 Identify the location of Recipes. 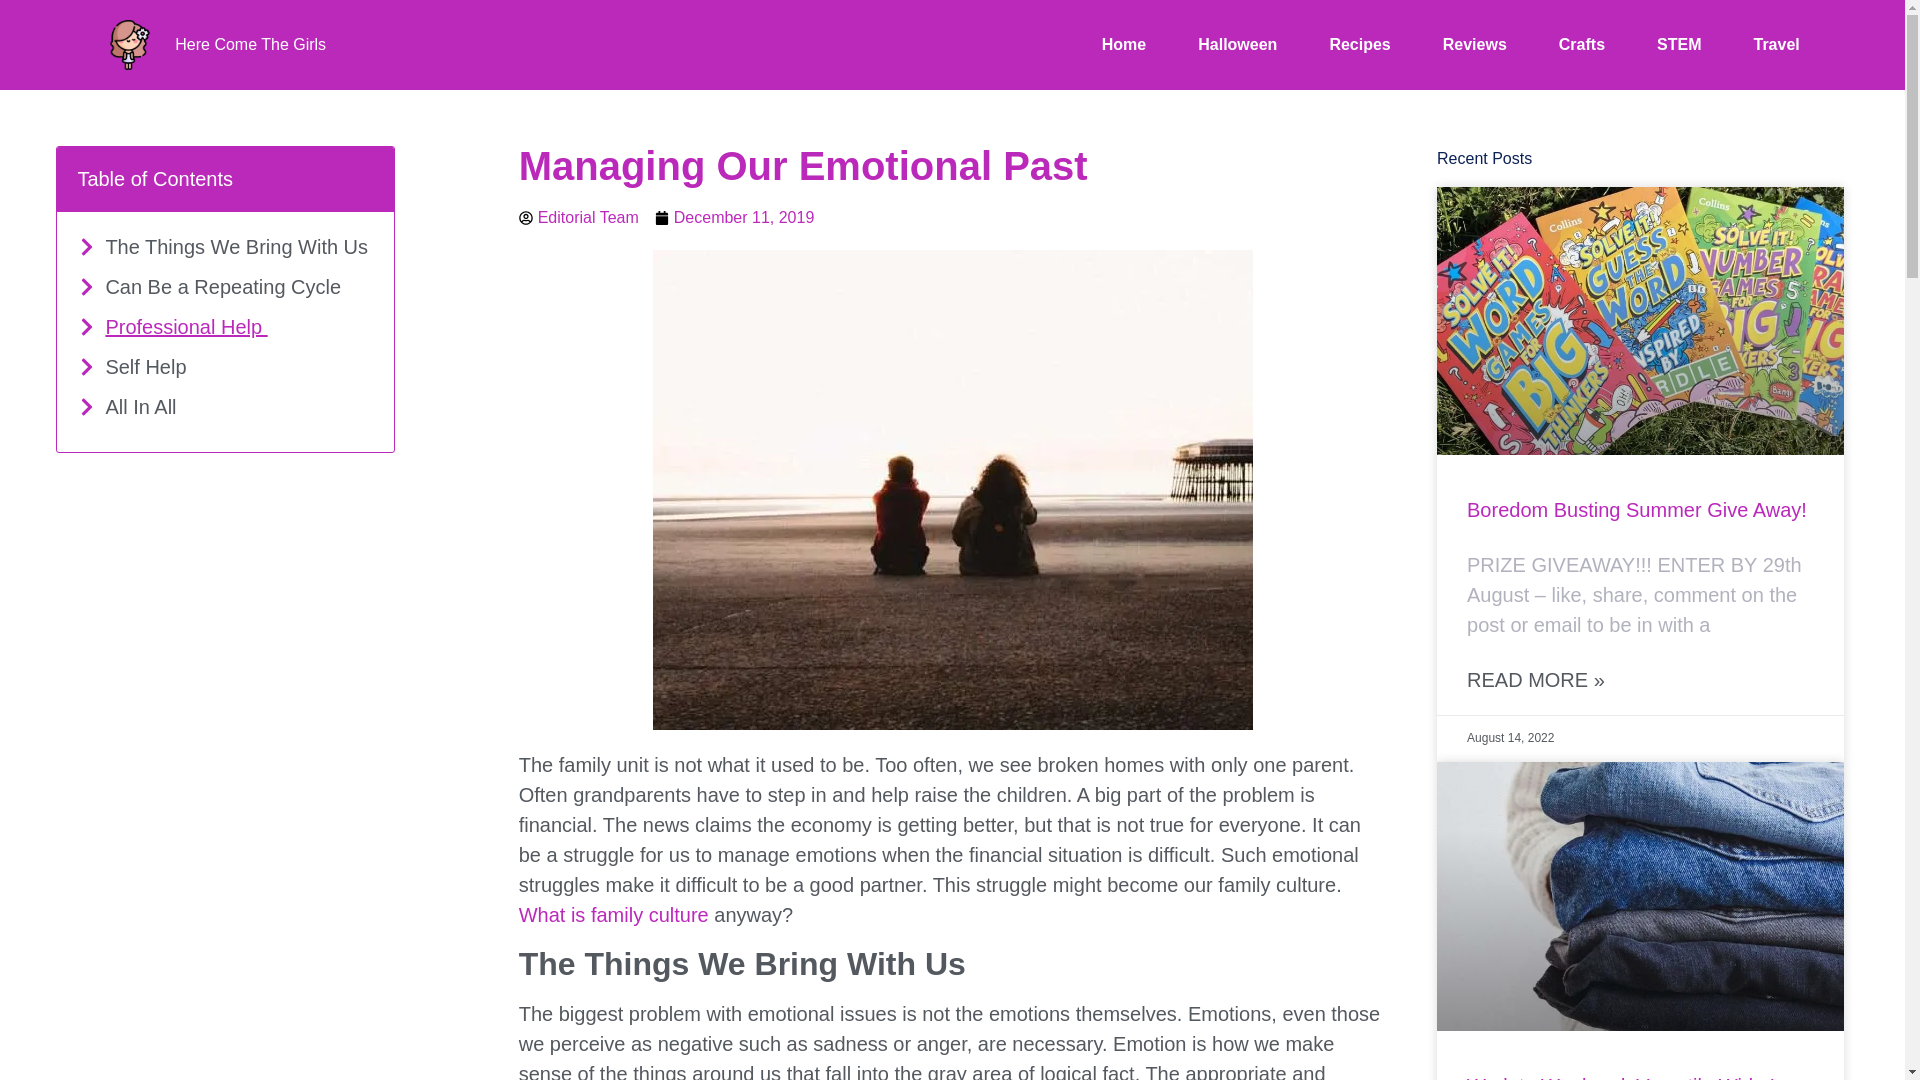
(1359, 45).